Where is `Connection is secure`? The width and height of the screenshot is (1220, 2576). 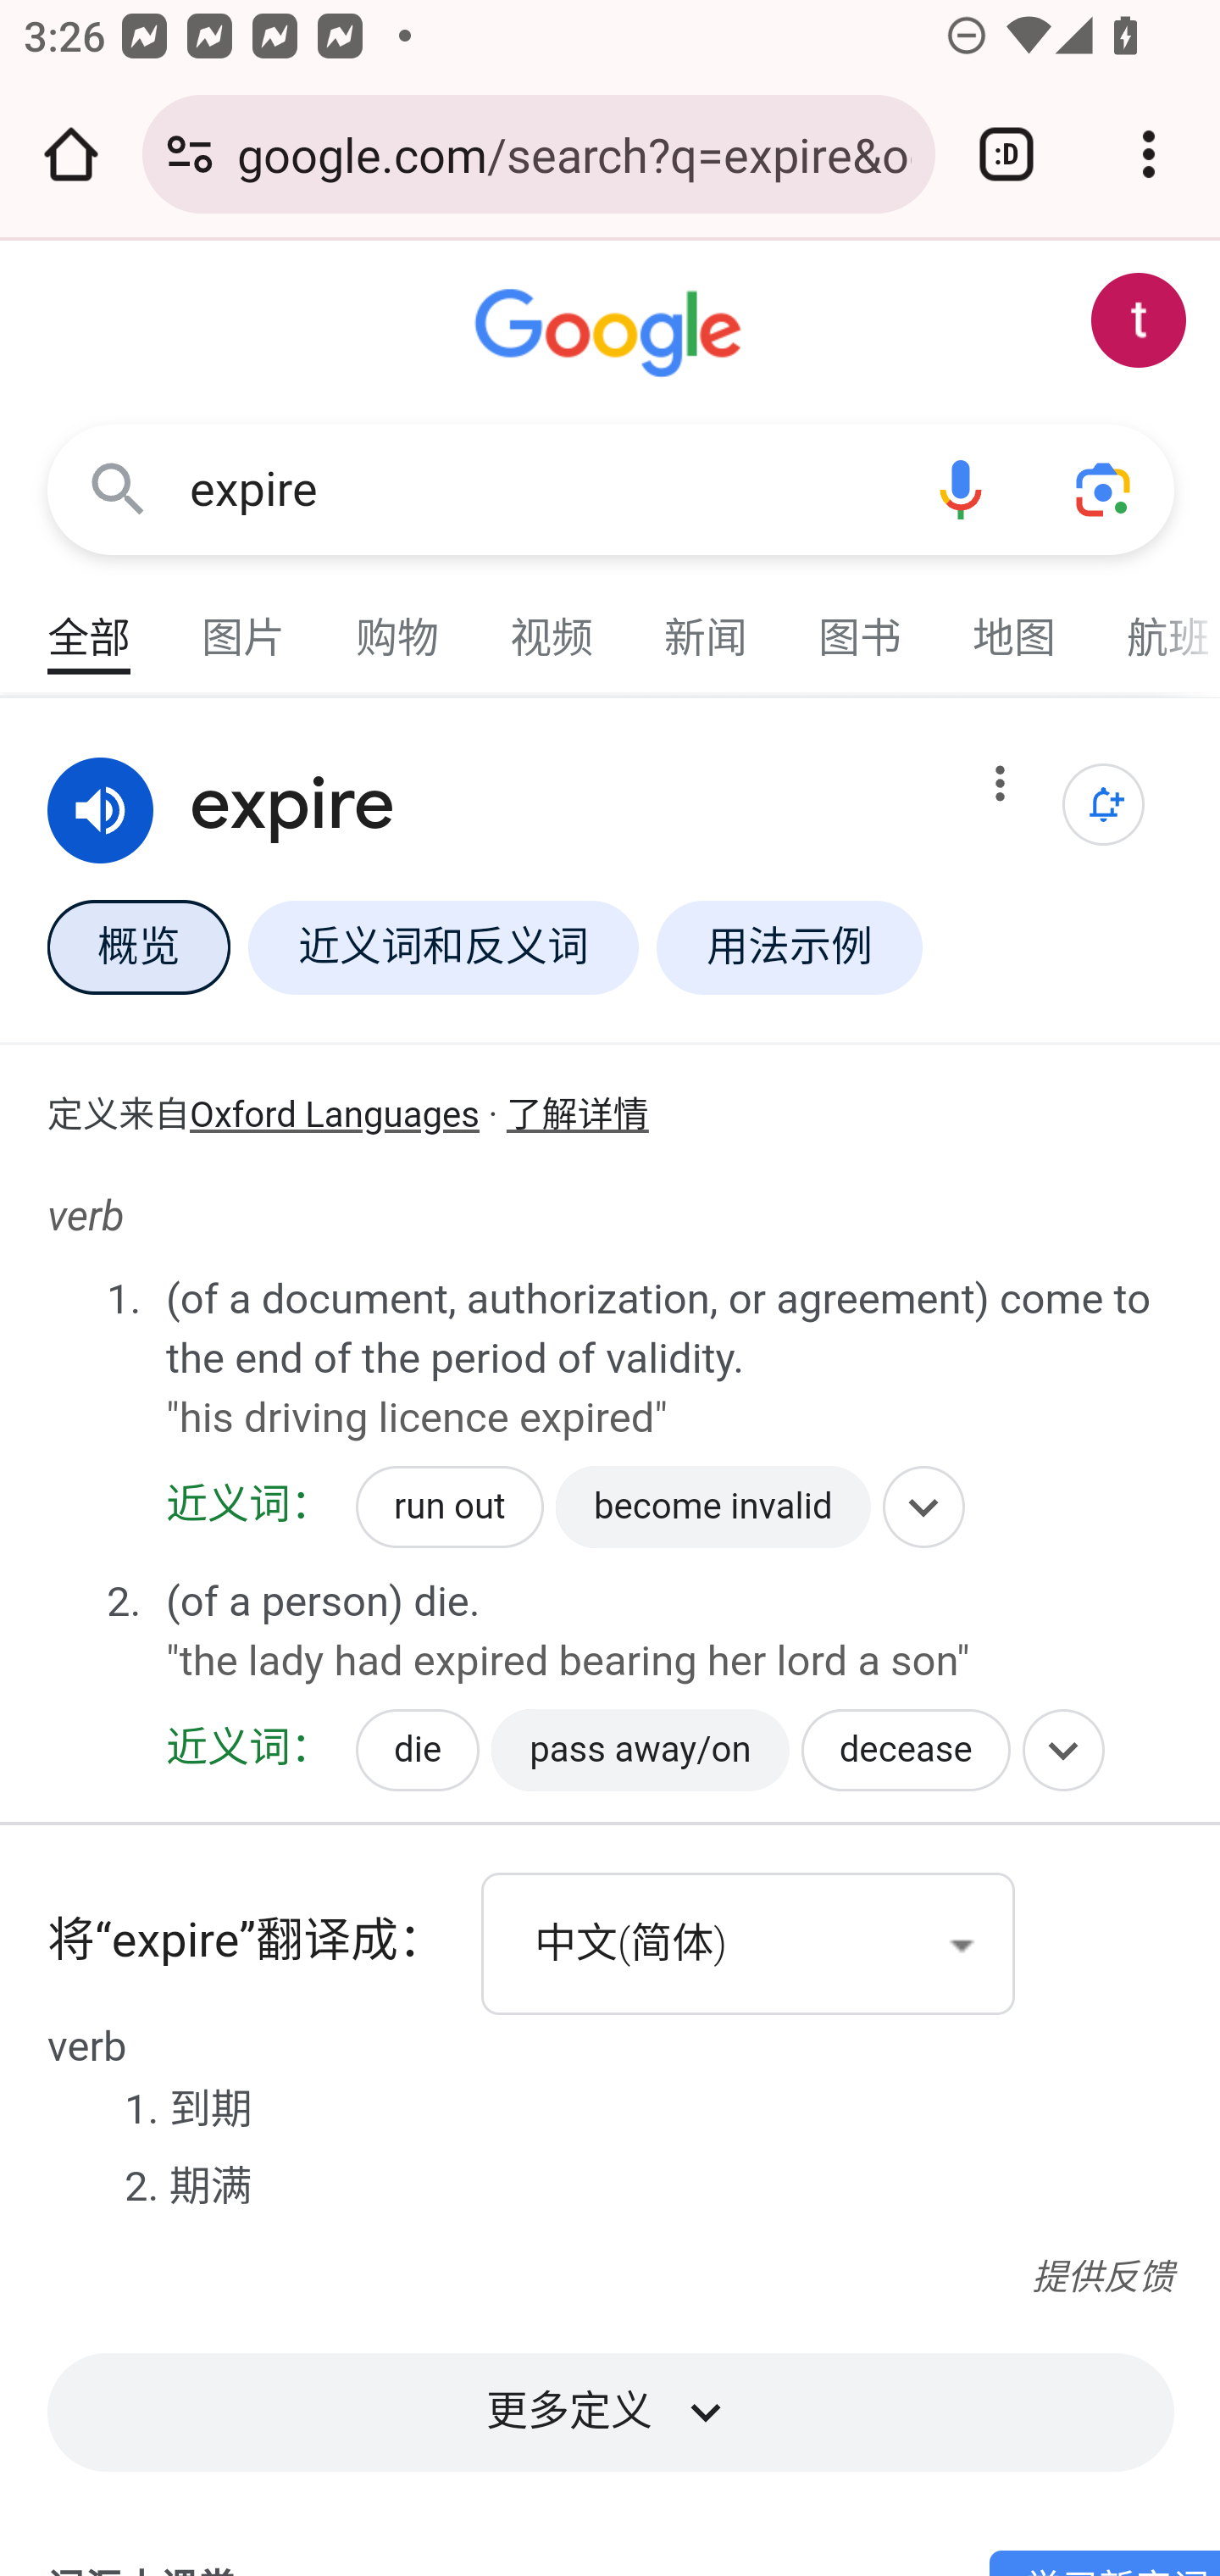 Connection is secure is located at coordinates (190, 154).